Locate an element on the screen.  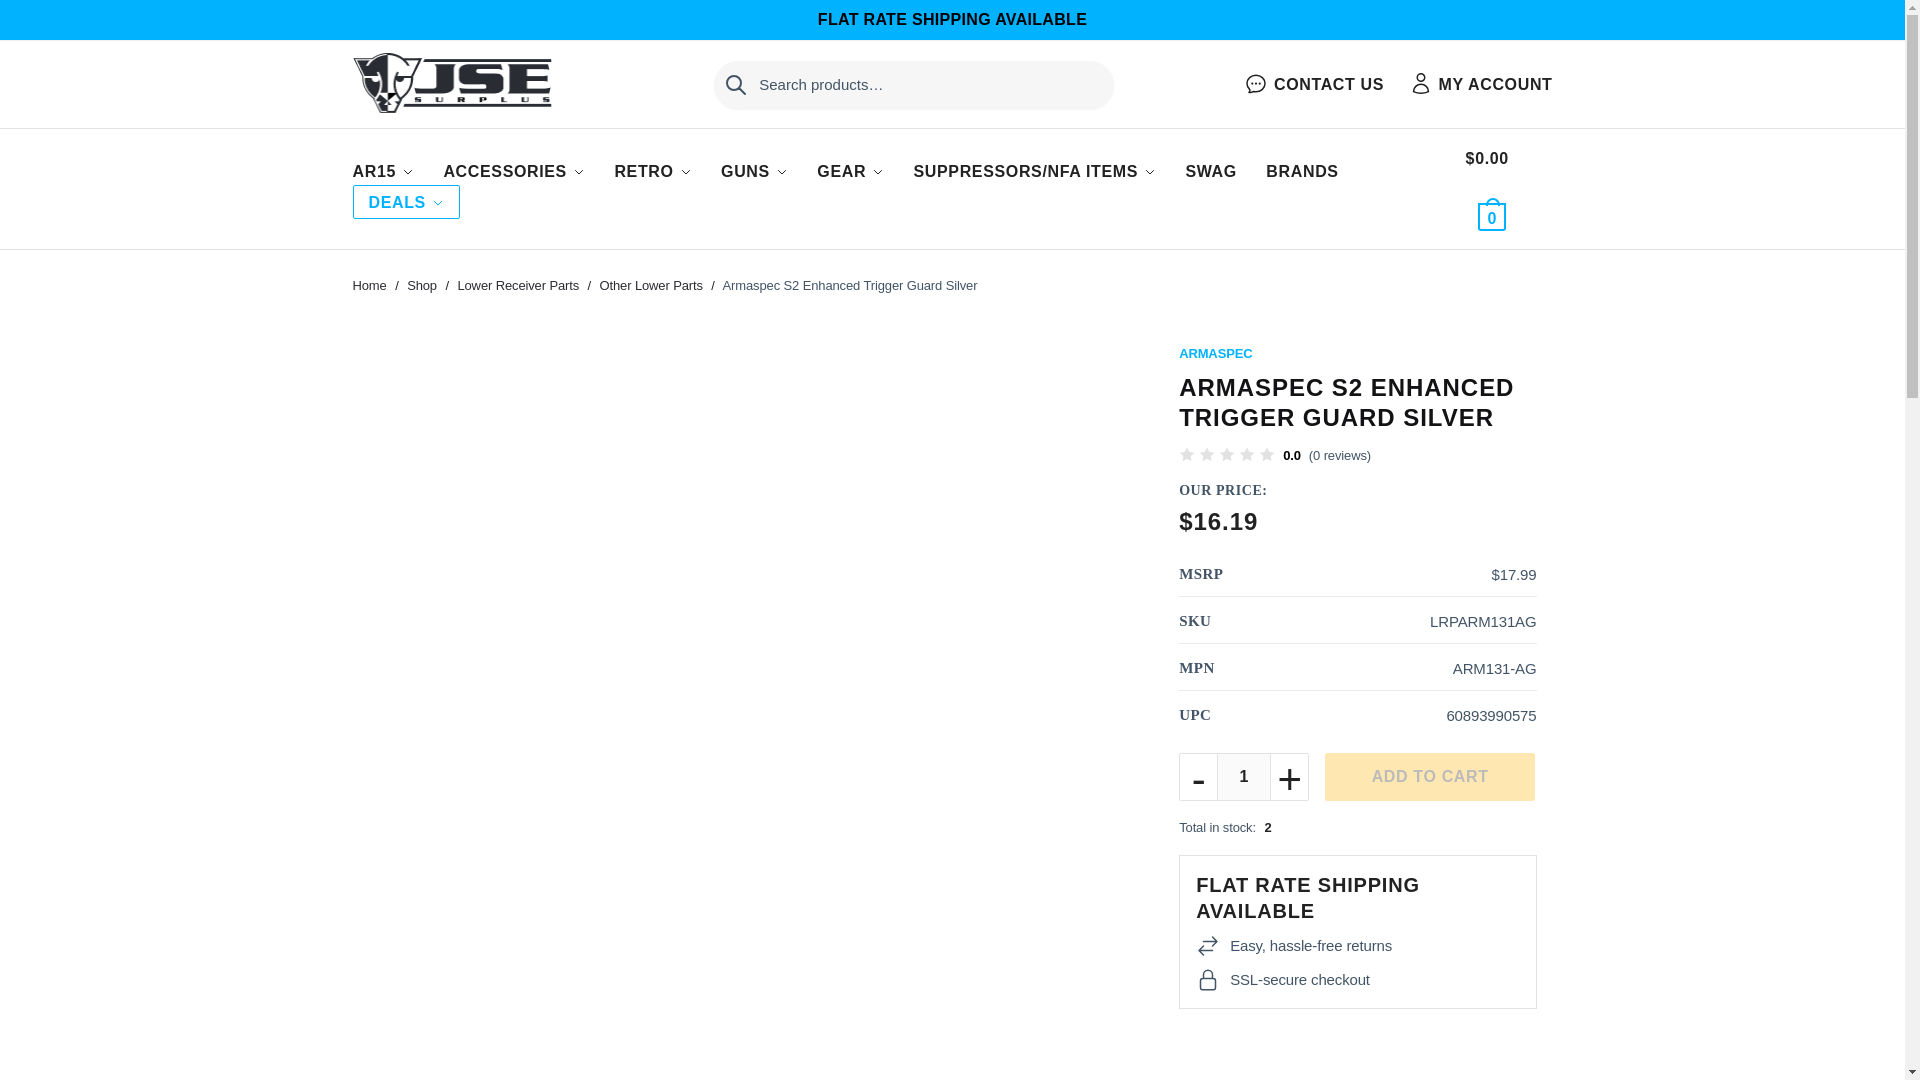
ACCESSORIES is located at coordinates (514, 171).